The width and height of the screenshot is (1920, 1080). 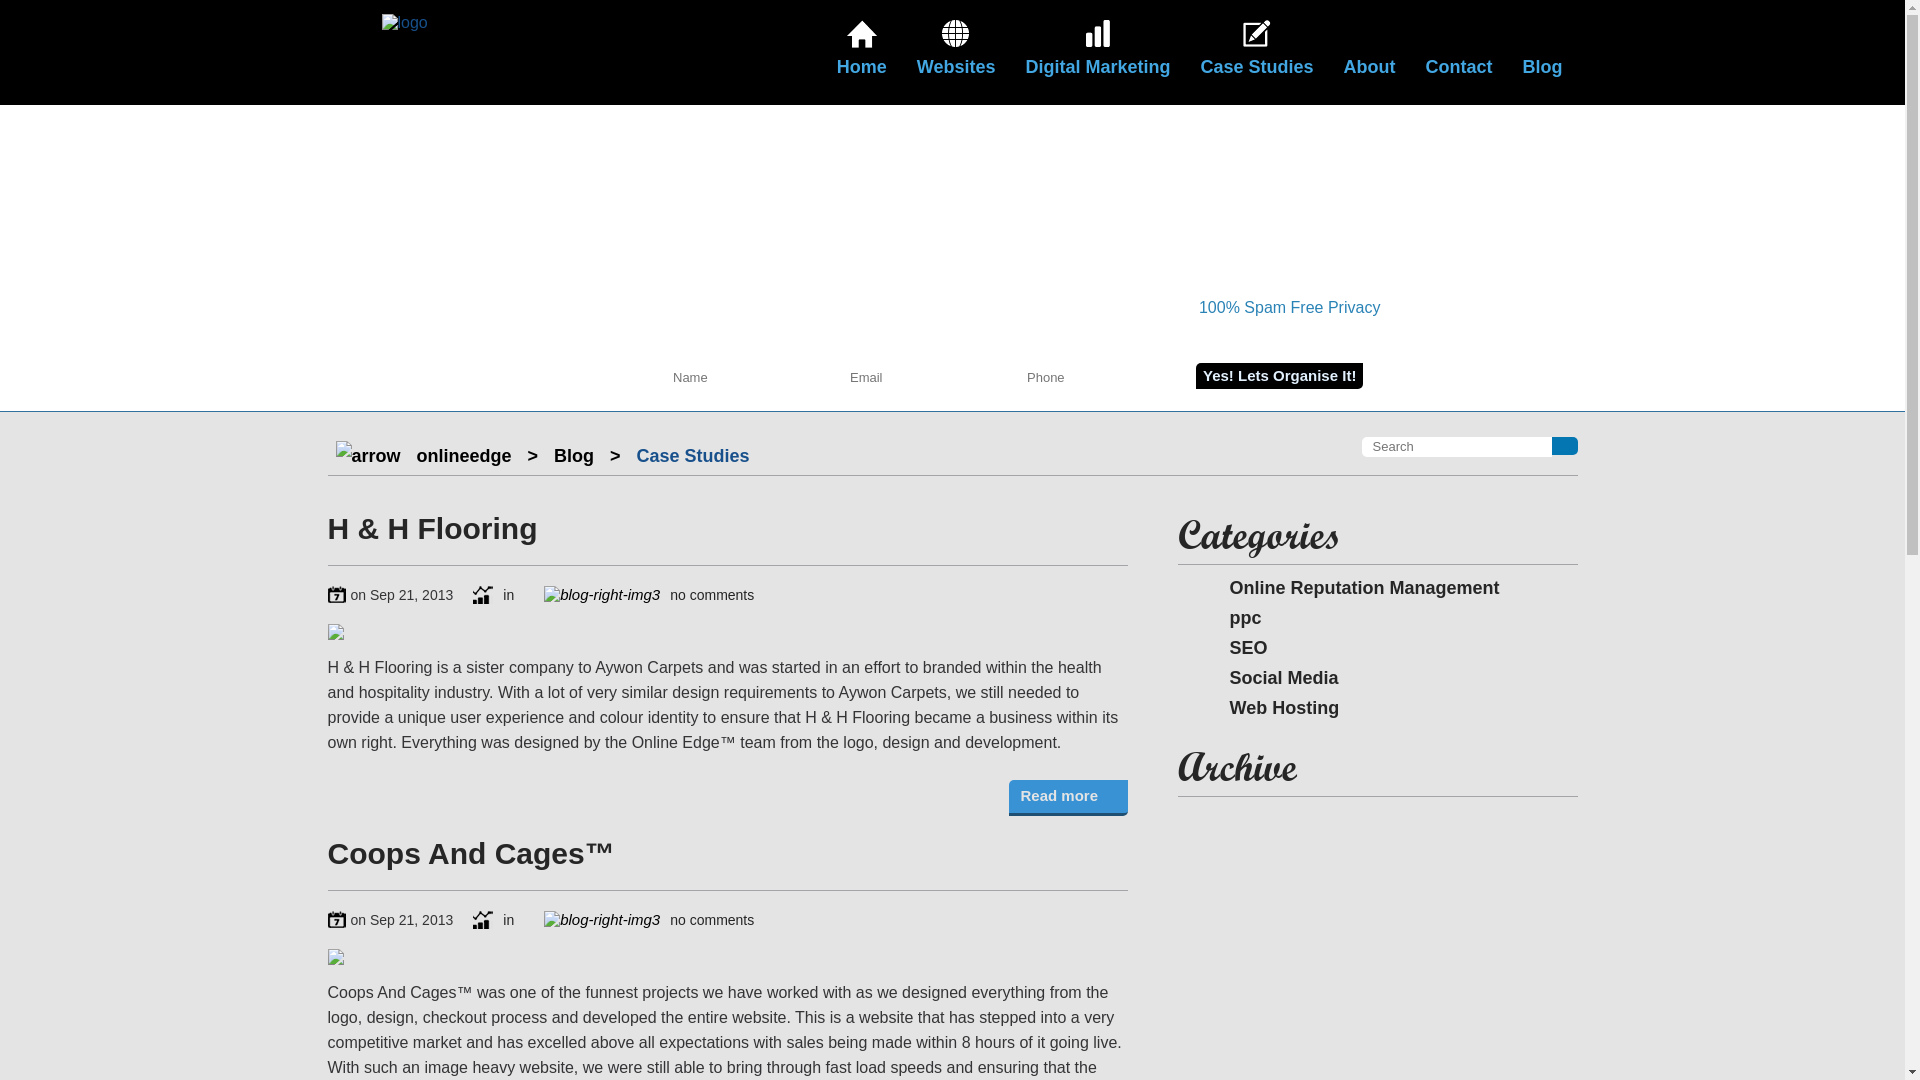 What do you see at coordinates (494, 595) in the screenshot?
I see `in` at bounding box center [494, 595].